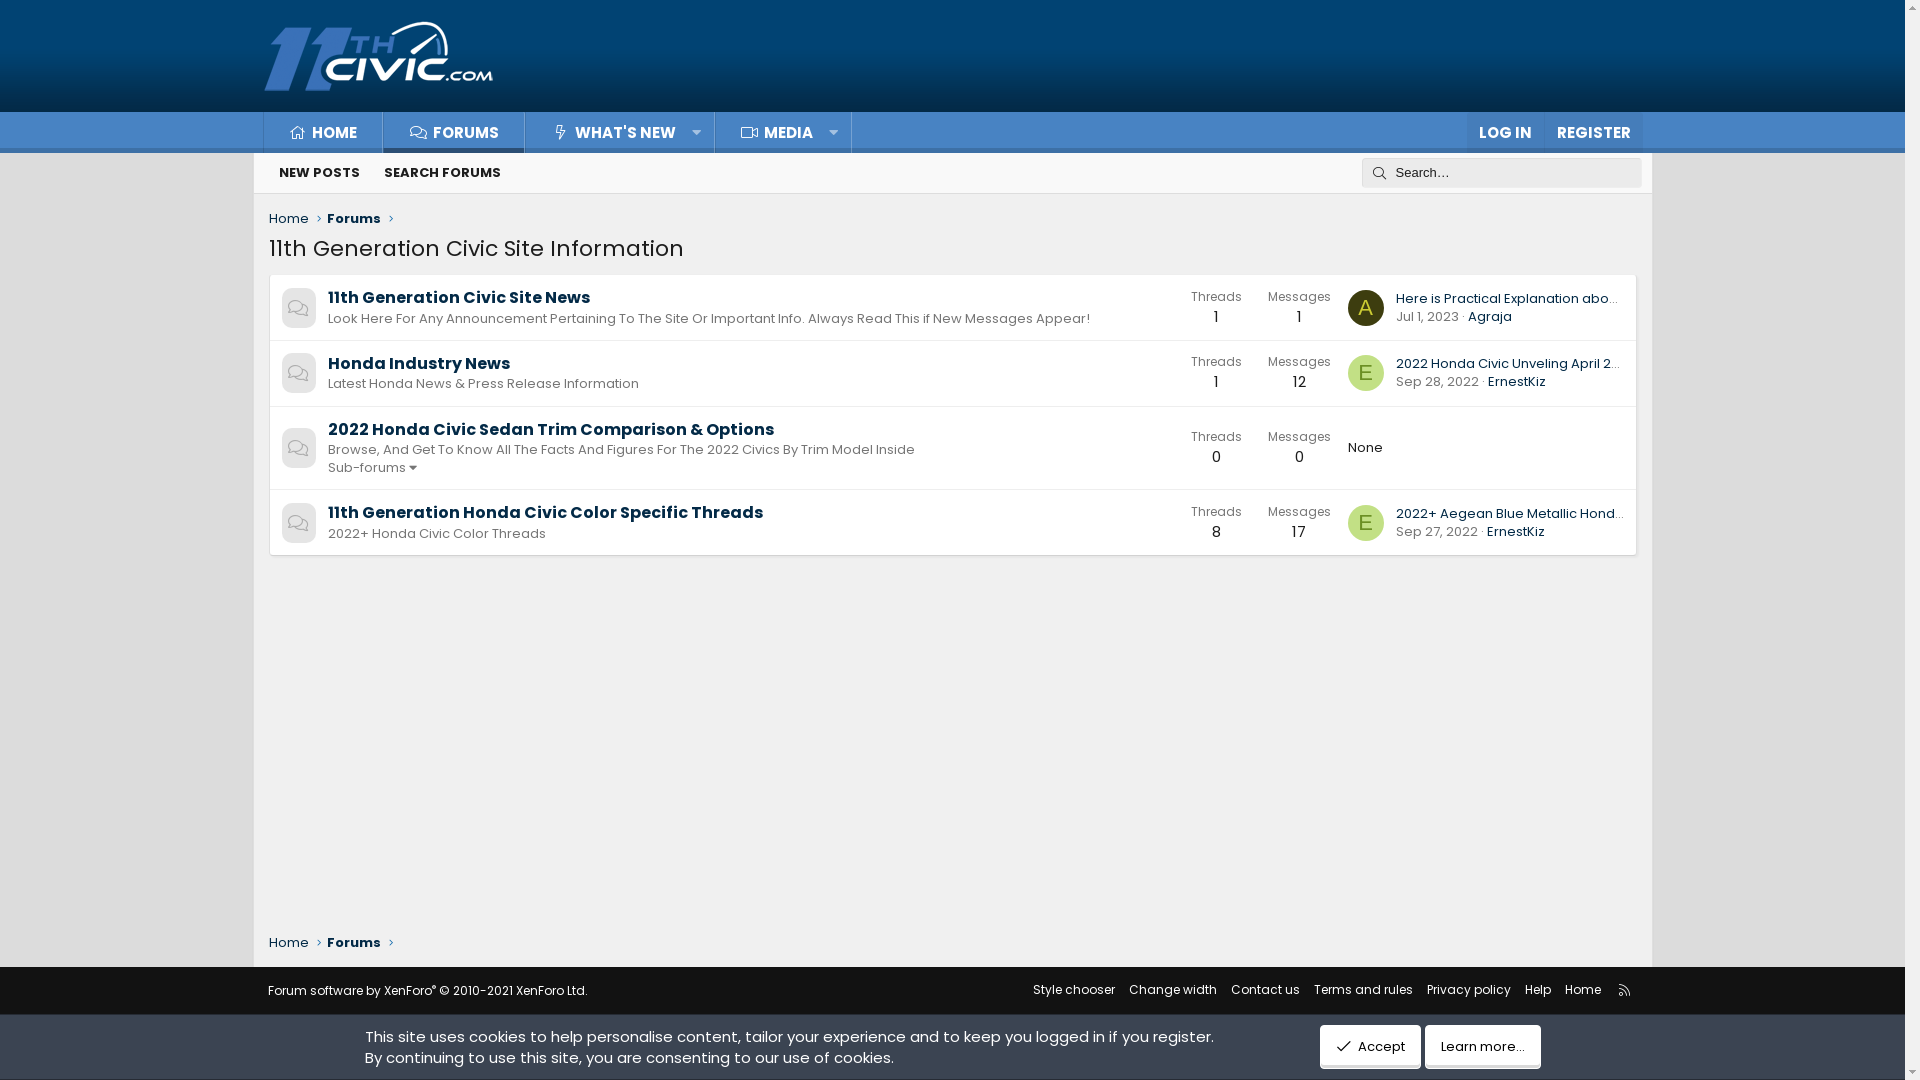 This screenshot has width=1920, height=1080. I want to click on Style chooser, so click(1074, 990).